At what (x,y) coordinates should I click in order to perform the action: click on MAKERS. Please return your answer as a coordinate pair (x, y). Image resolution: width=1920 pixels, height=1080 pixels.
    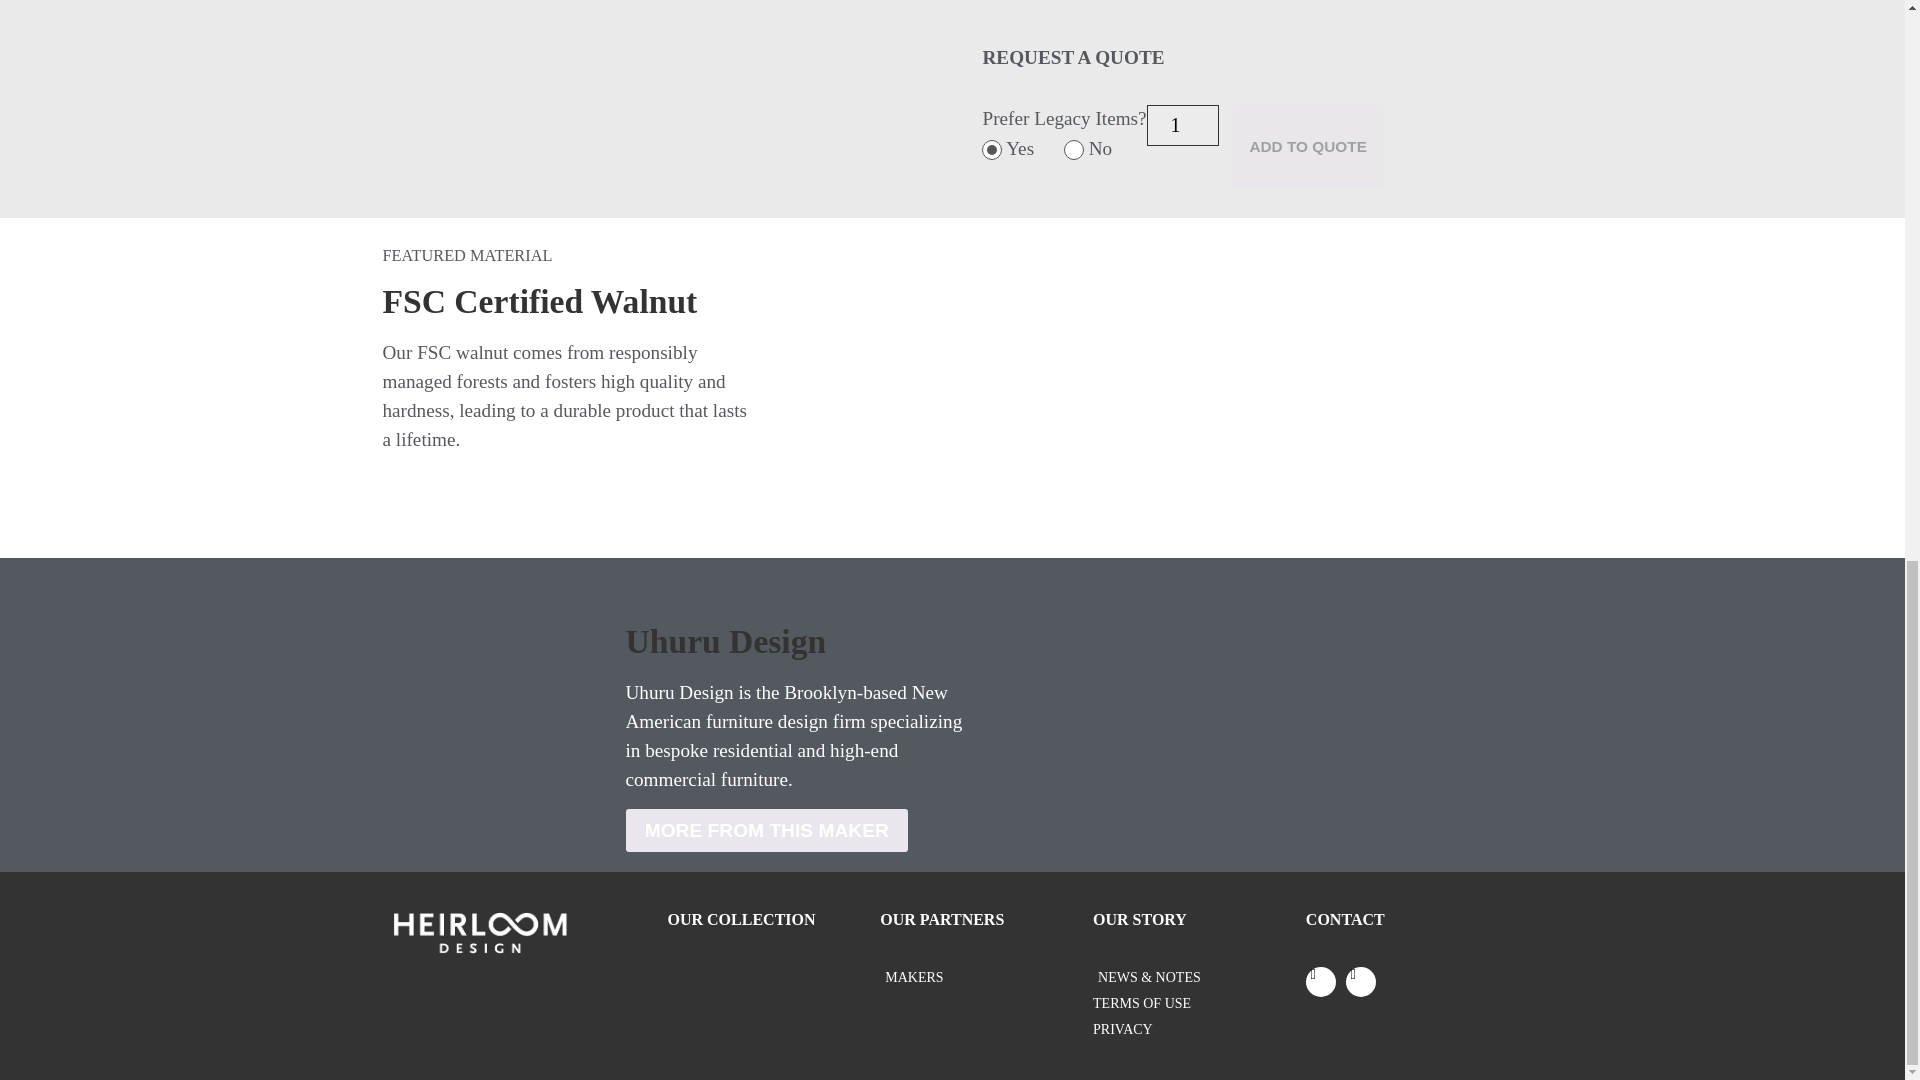
    Looking at the image, I should click on (986, 977).